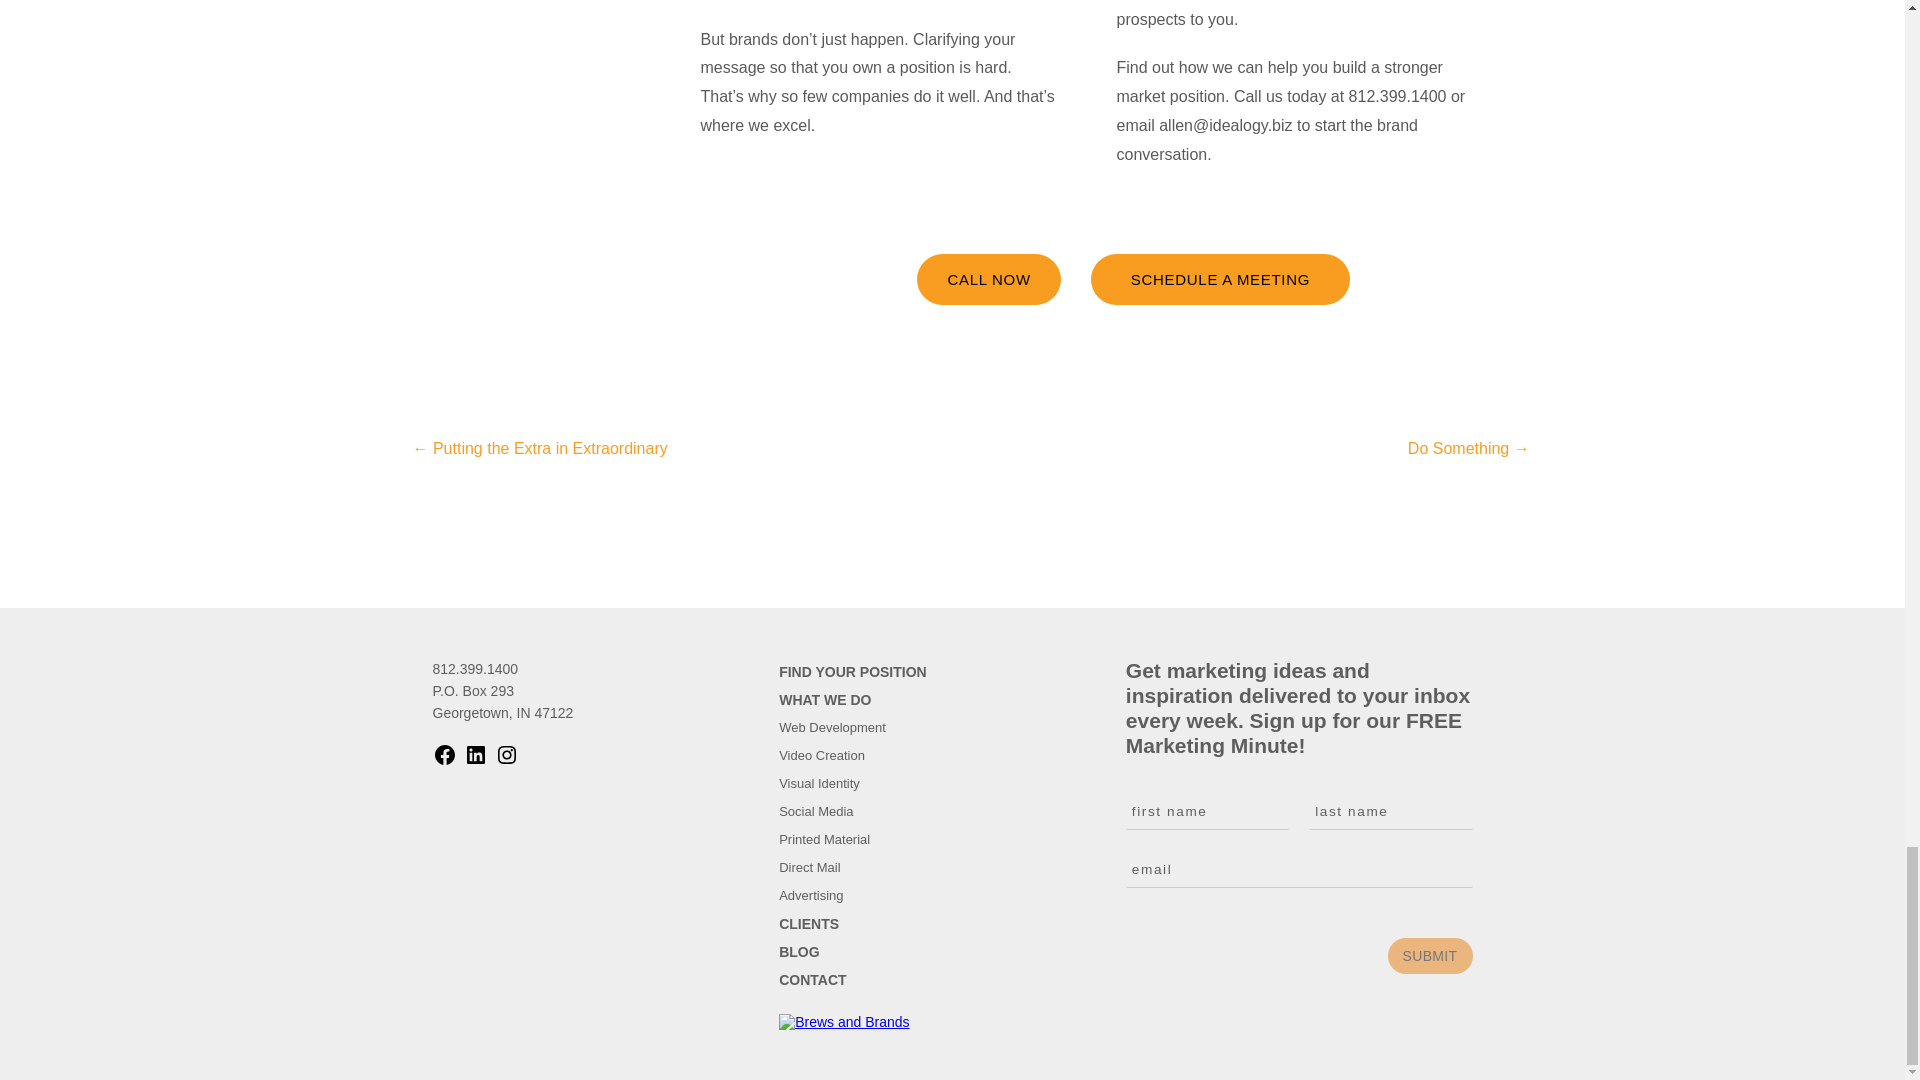 This screenshot has width=1920, height=1080. I want to click on Web Development, so click(832, 728).